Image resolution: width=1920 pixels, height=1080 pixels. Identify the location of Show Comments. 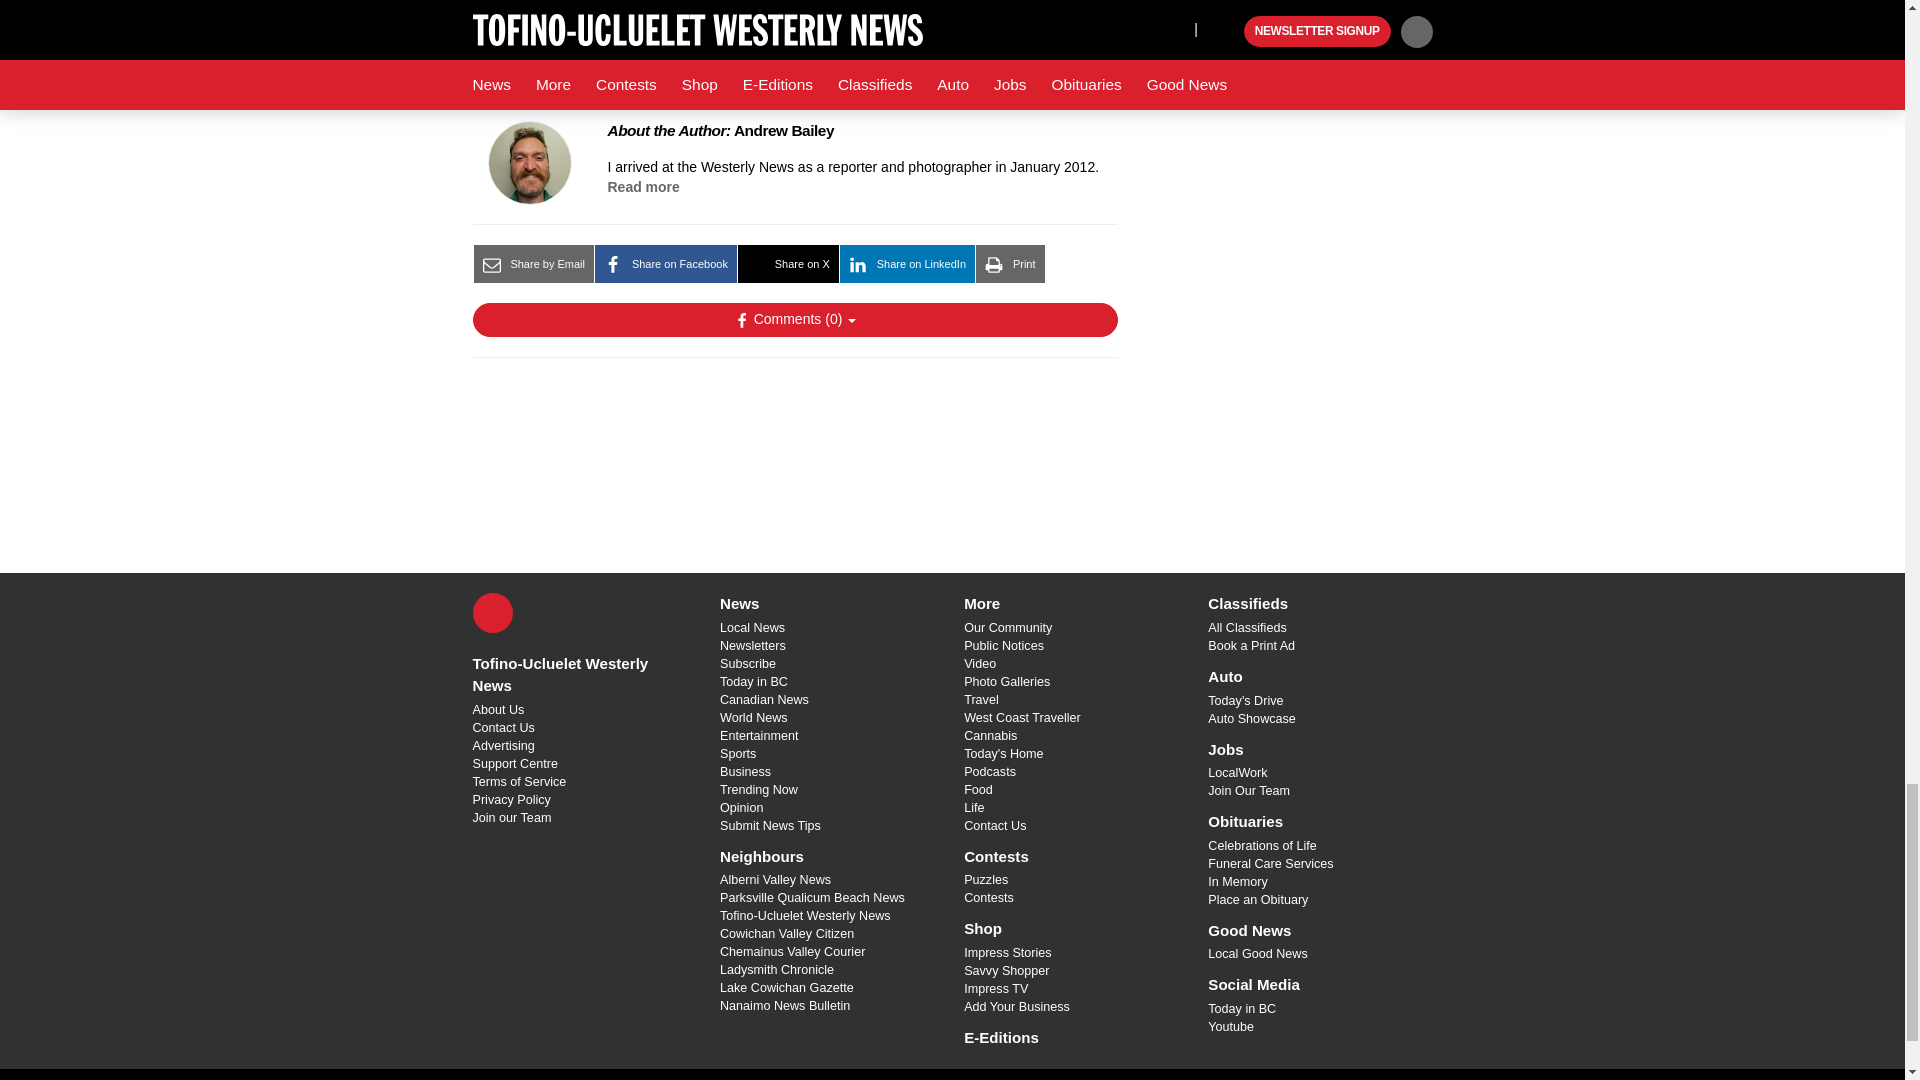
(794, 320).